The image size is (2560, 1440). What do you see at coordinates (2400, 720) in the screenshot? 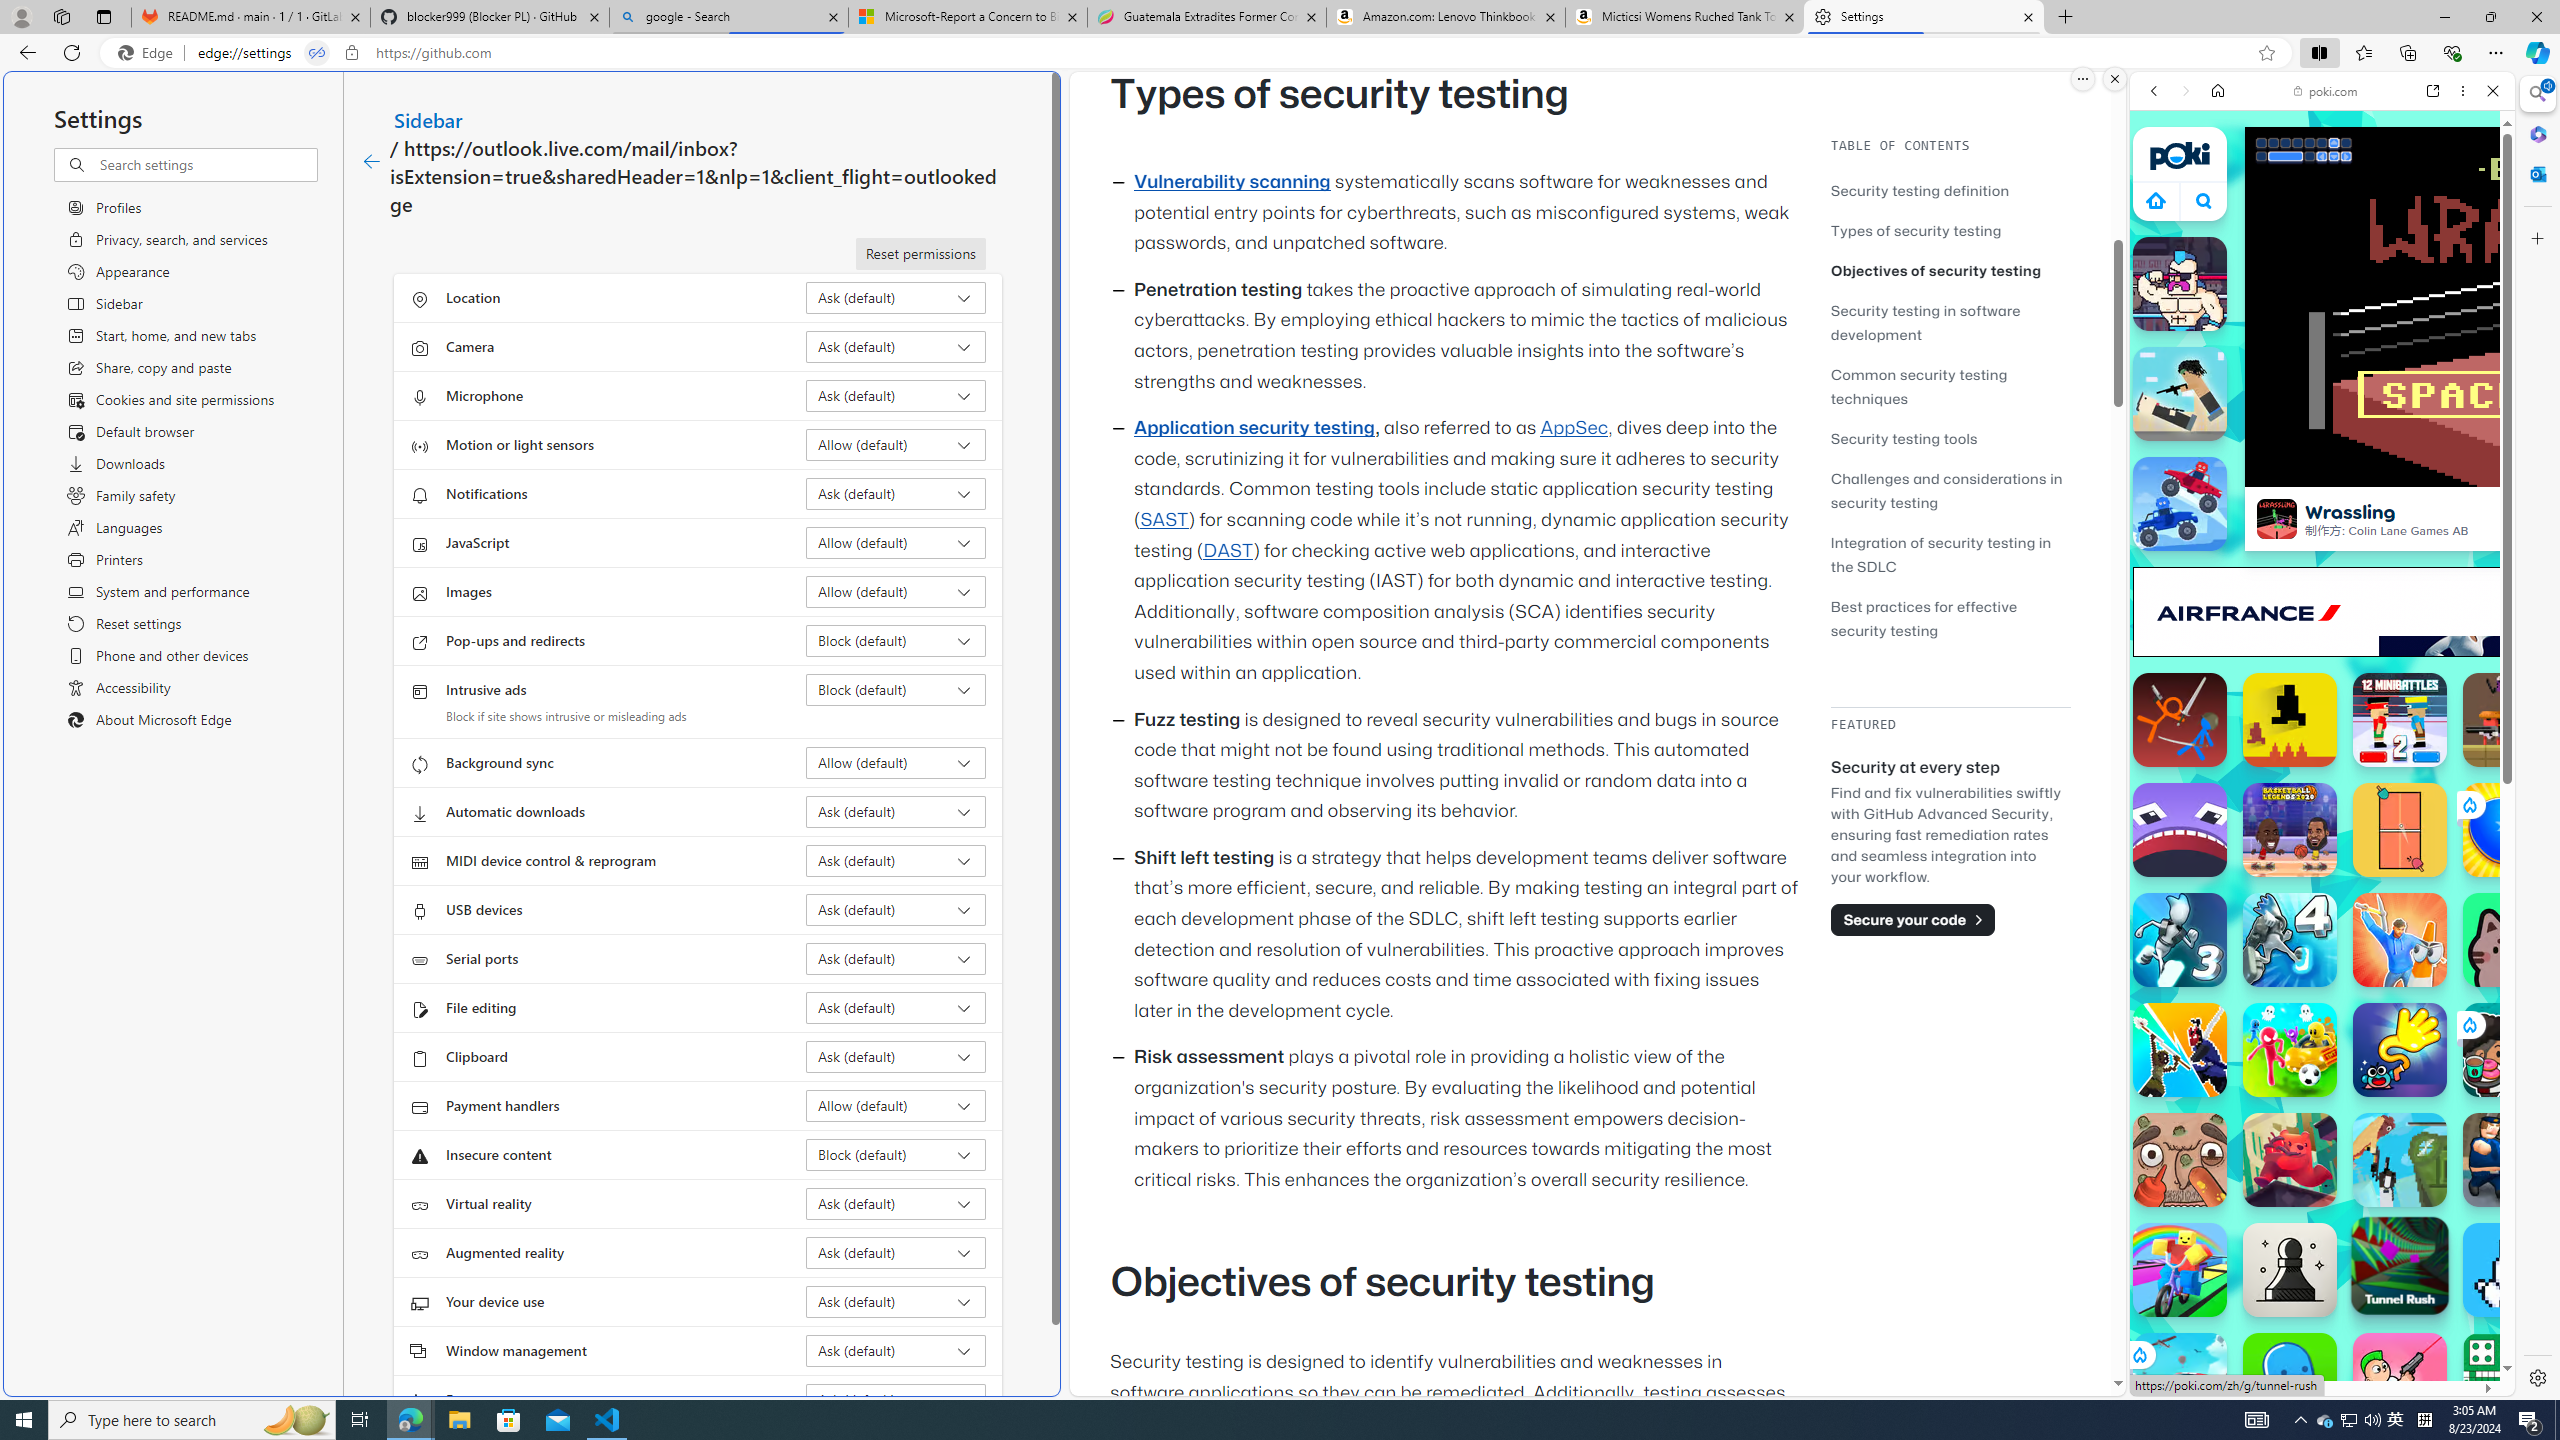
I see `12 Mini Battles 2` at bounding box center [2400, 720].